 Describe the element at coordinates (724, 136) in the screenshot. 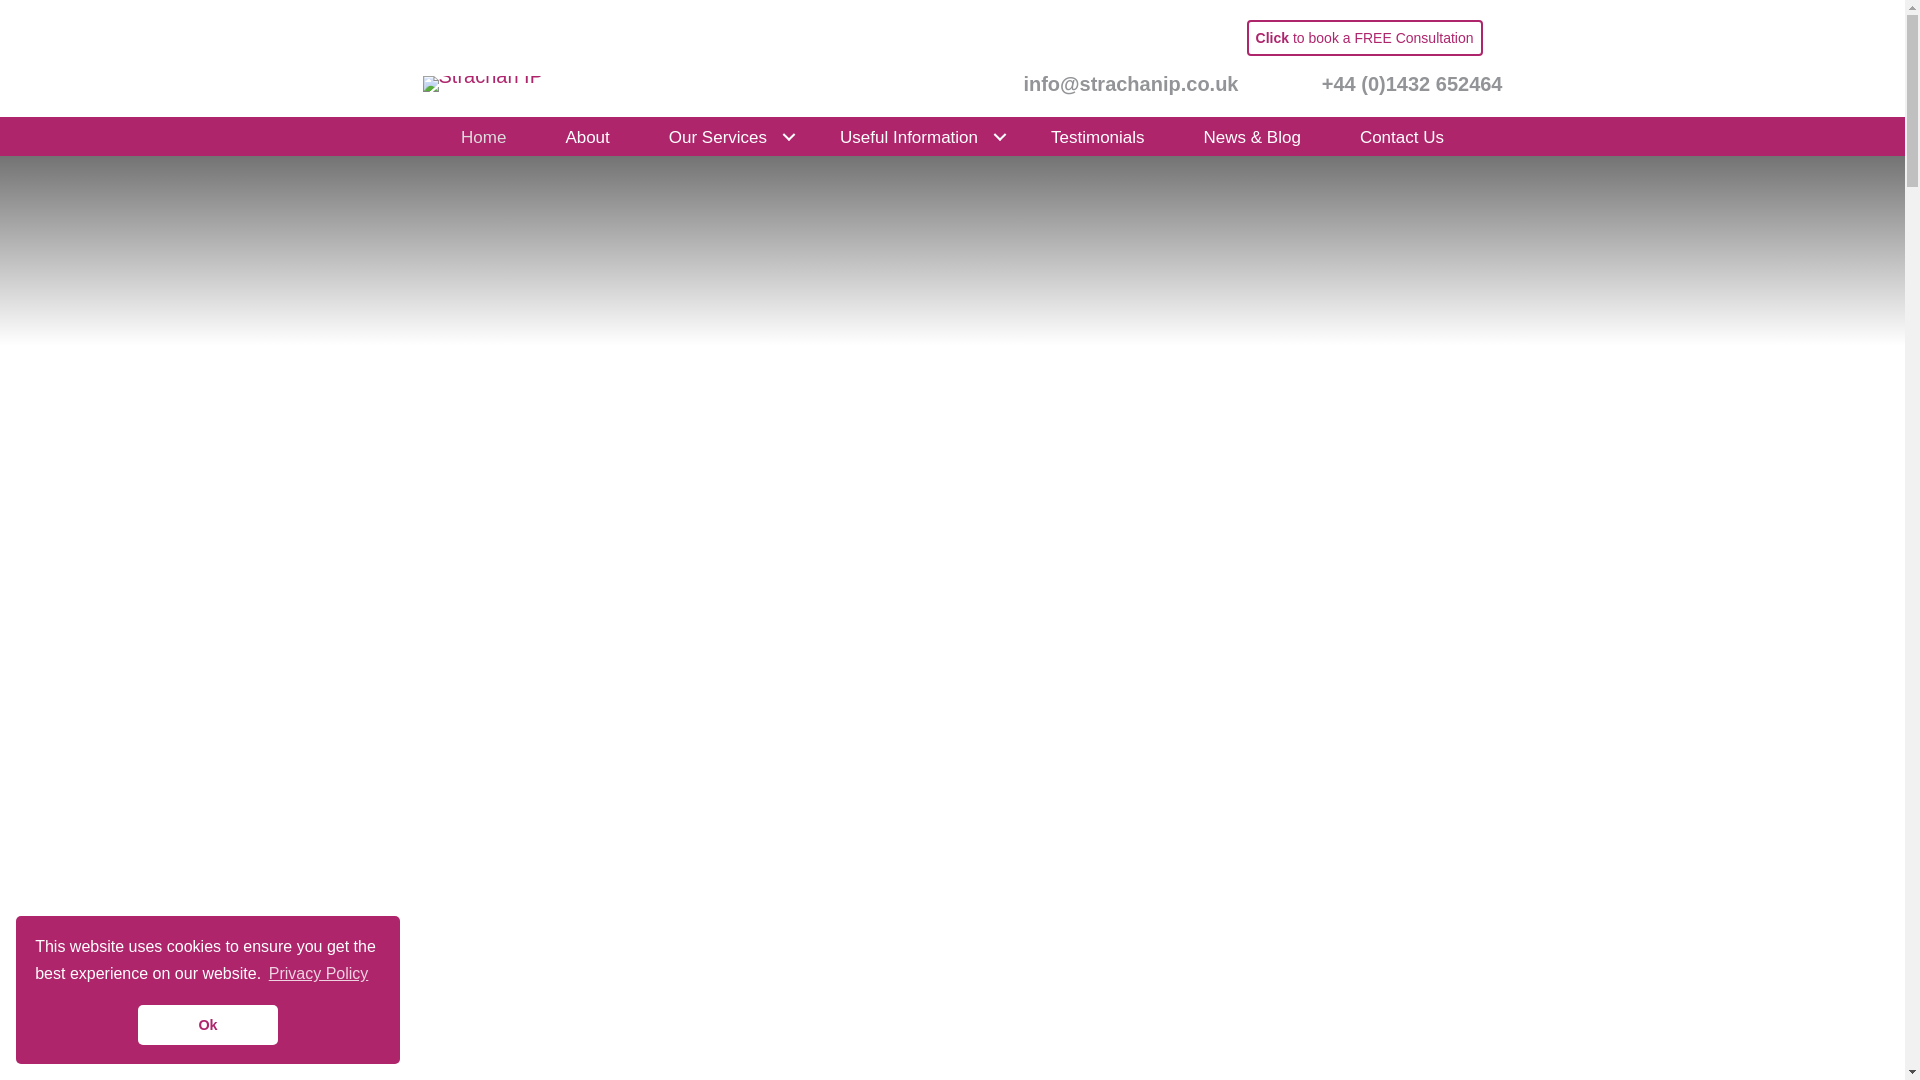

I see `Our Services` at that location.